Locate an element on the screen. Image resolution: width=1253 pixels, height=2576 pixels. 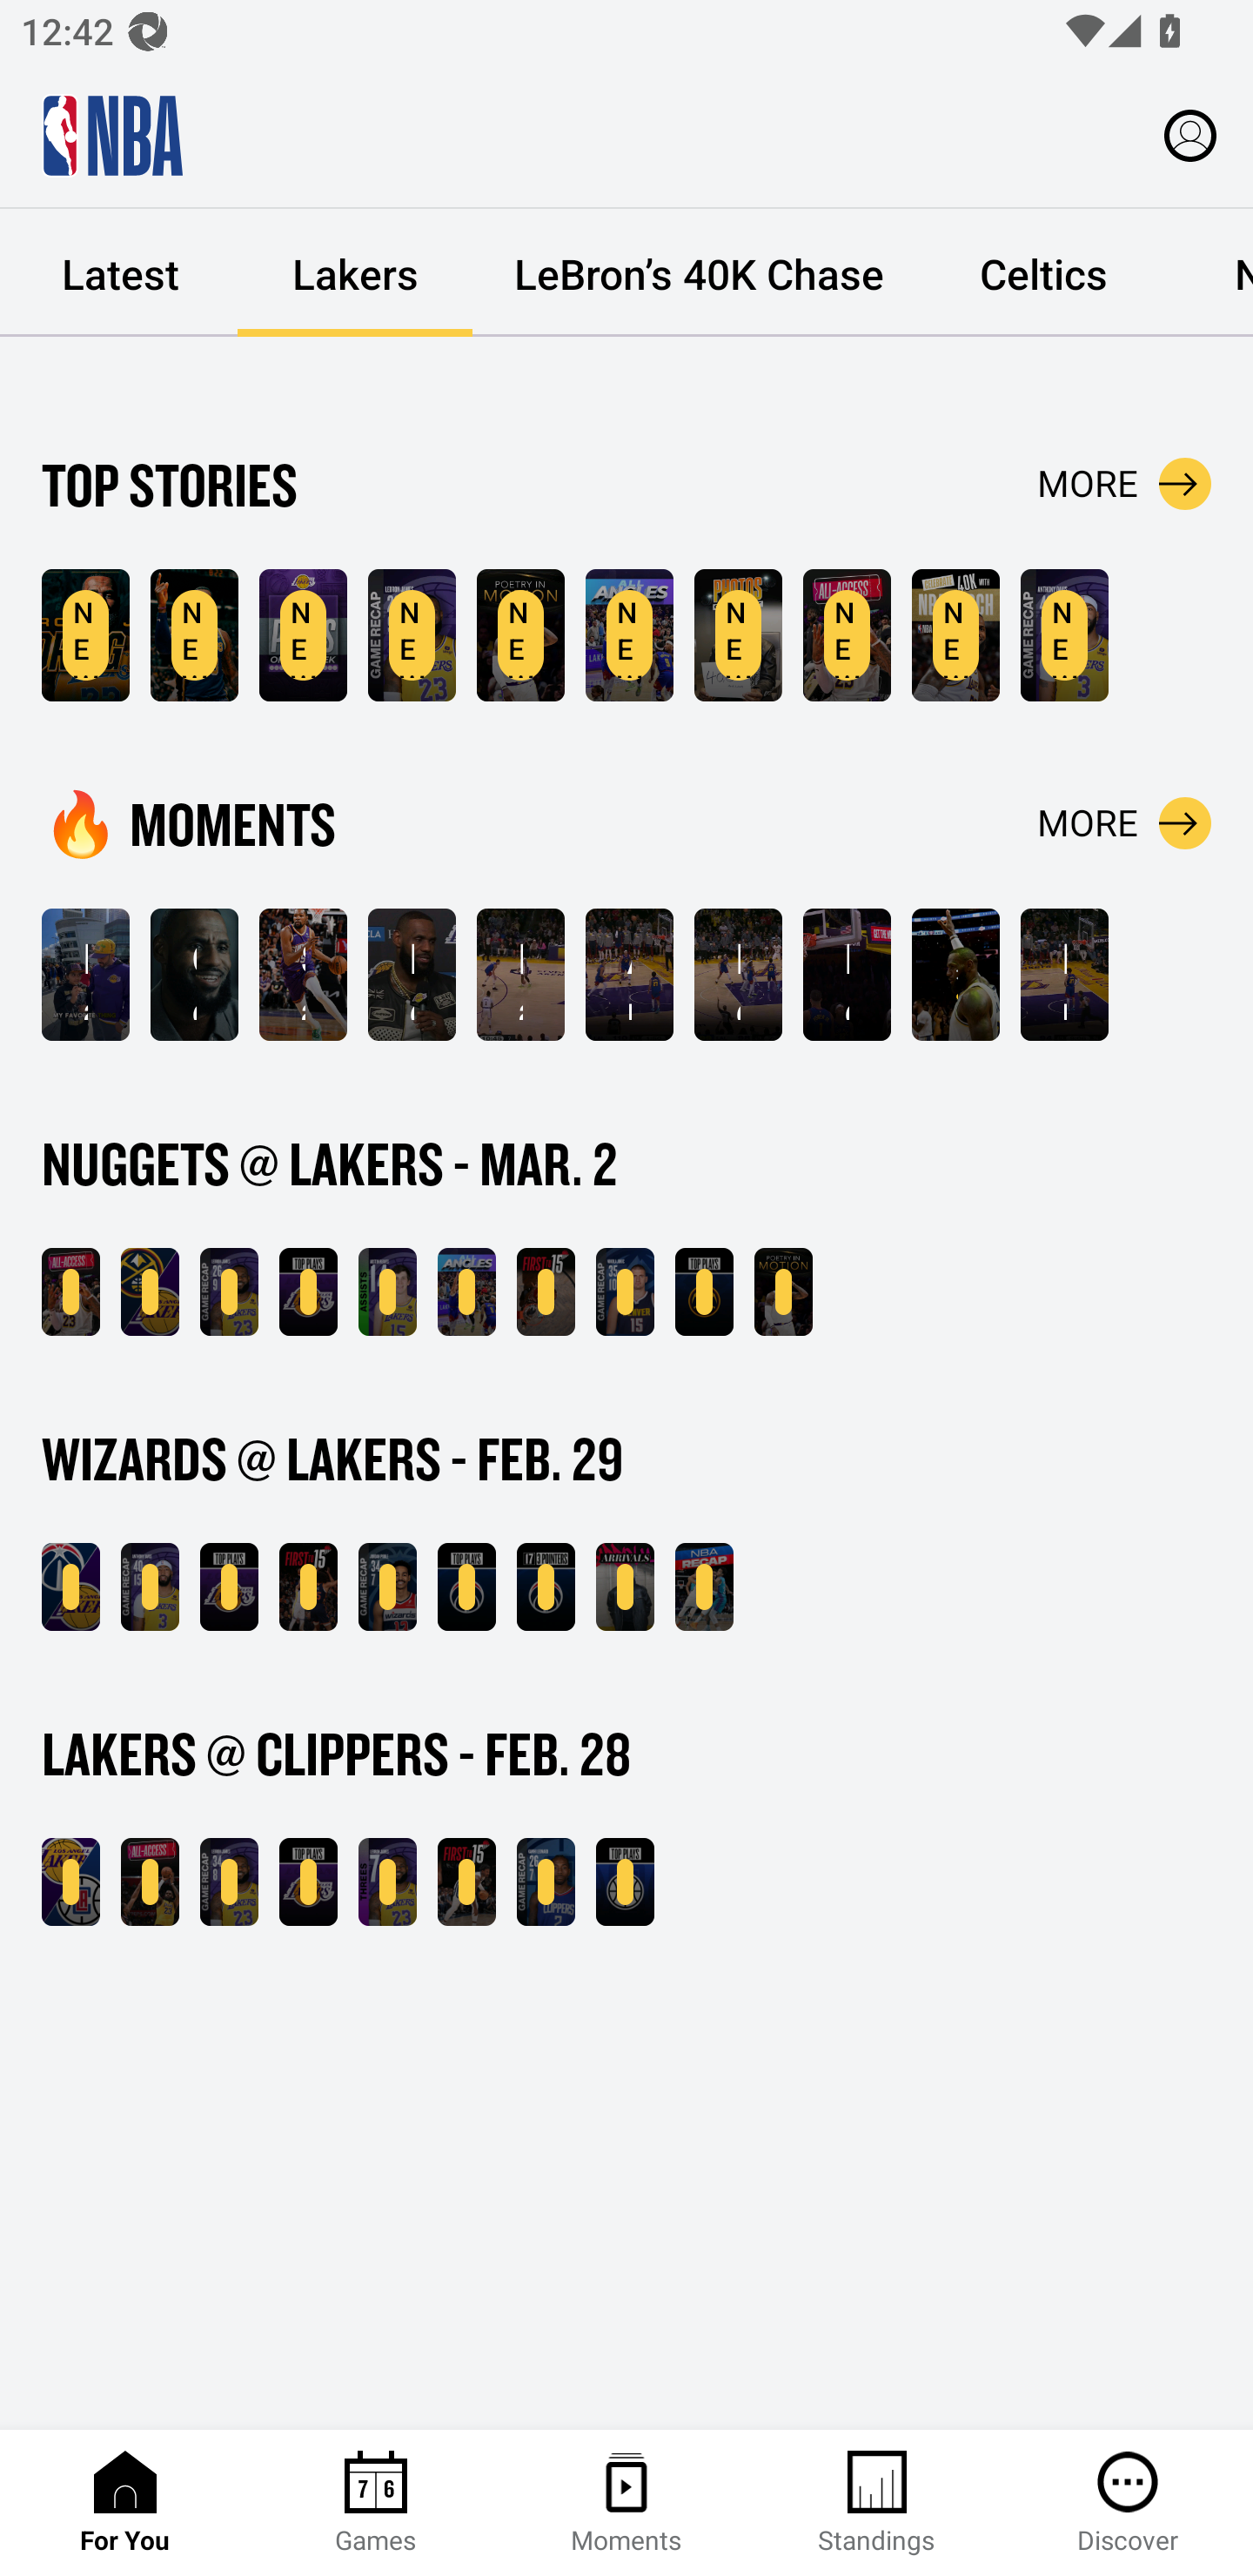
NEW Highlights From Anthony Davis' 40-Point Game is located at coordinates (150, 1587).